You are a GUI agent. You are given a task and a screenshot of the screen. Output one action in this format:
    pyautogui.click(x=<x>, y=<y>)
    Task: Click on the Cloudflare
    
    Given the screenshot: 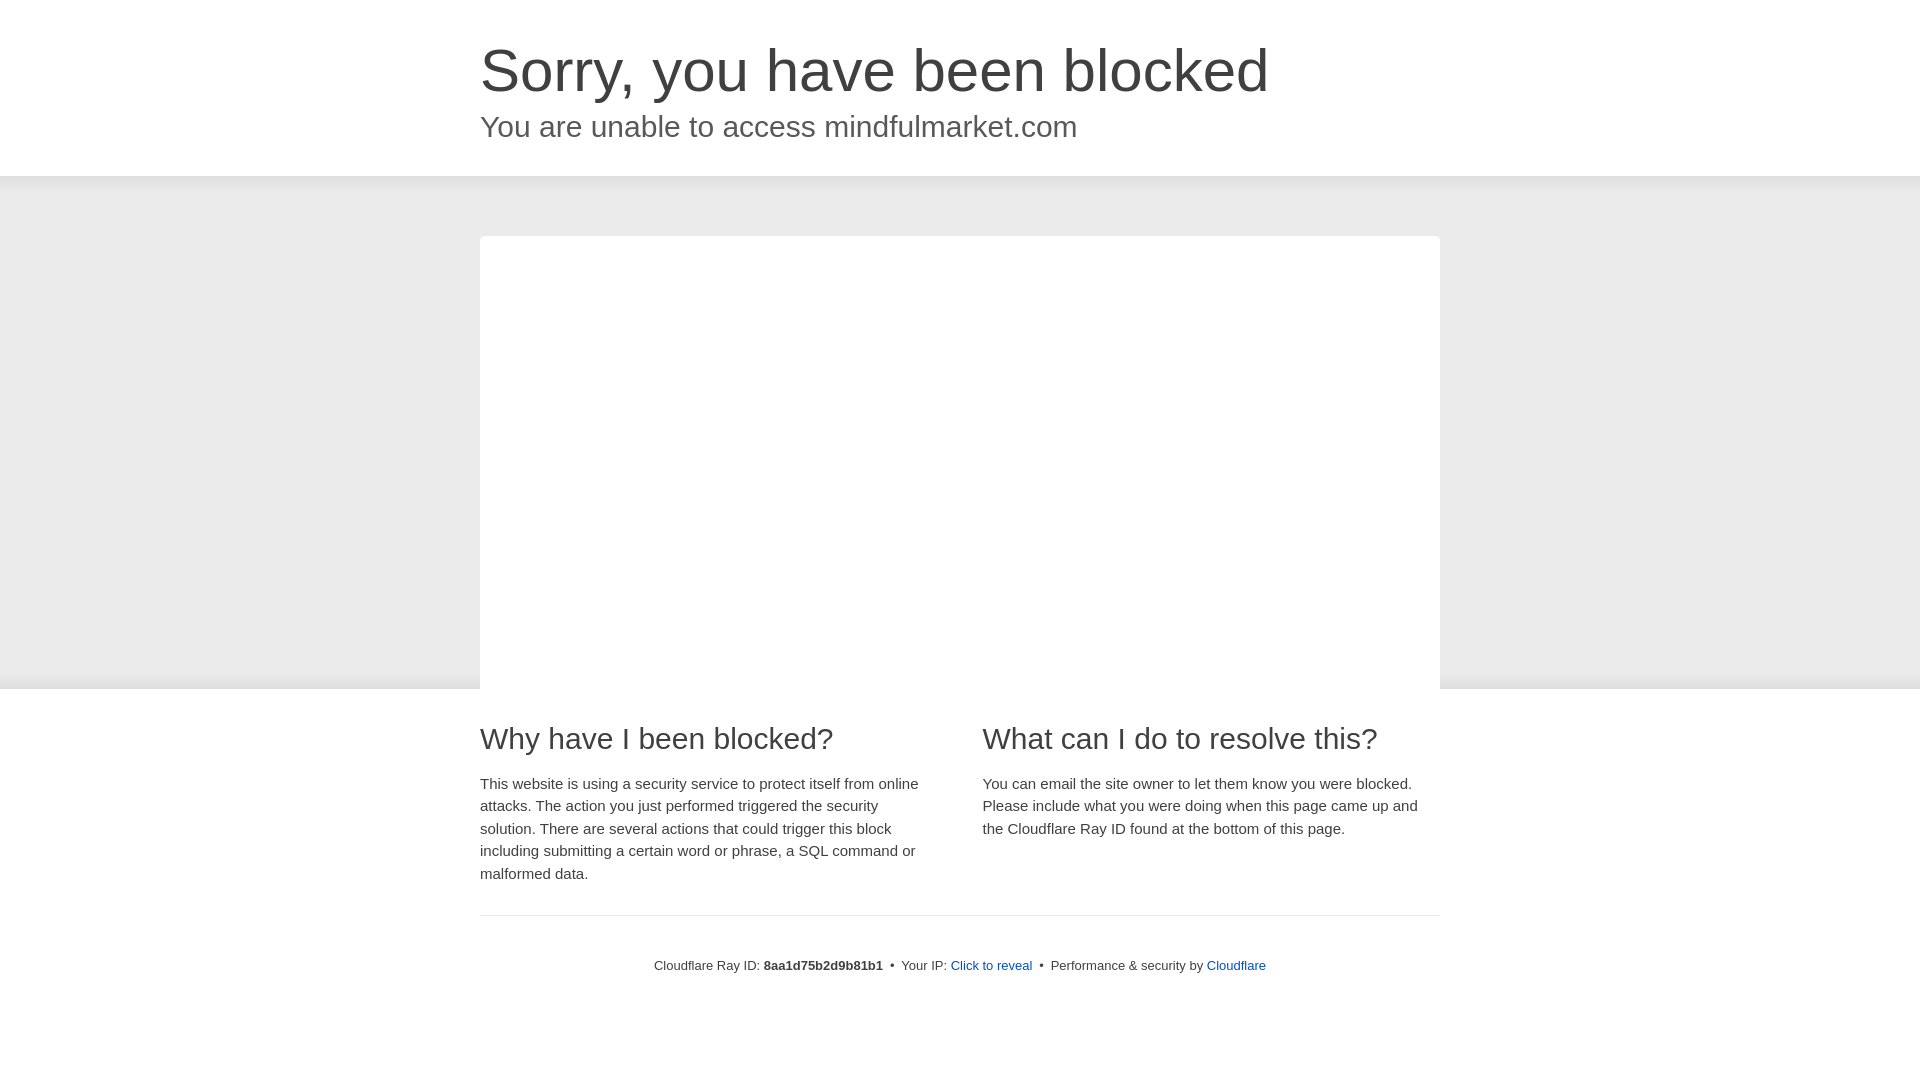 What is the action you would take?
    pyautogui.click(x=1236, y=965)
    